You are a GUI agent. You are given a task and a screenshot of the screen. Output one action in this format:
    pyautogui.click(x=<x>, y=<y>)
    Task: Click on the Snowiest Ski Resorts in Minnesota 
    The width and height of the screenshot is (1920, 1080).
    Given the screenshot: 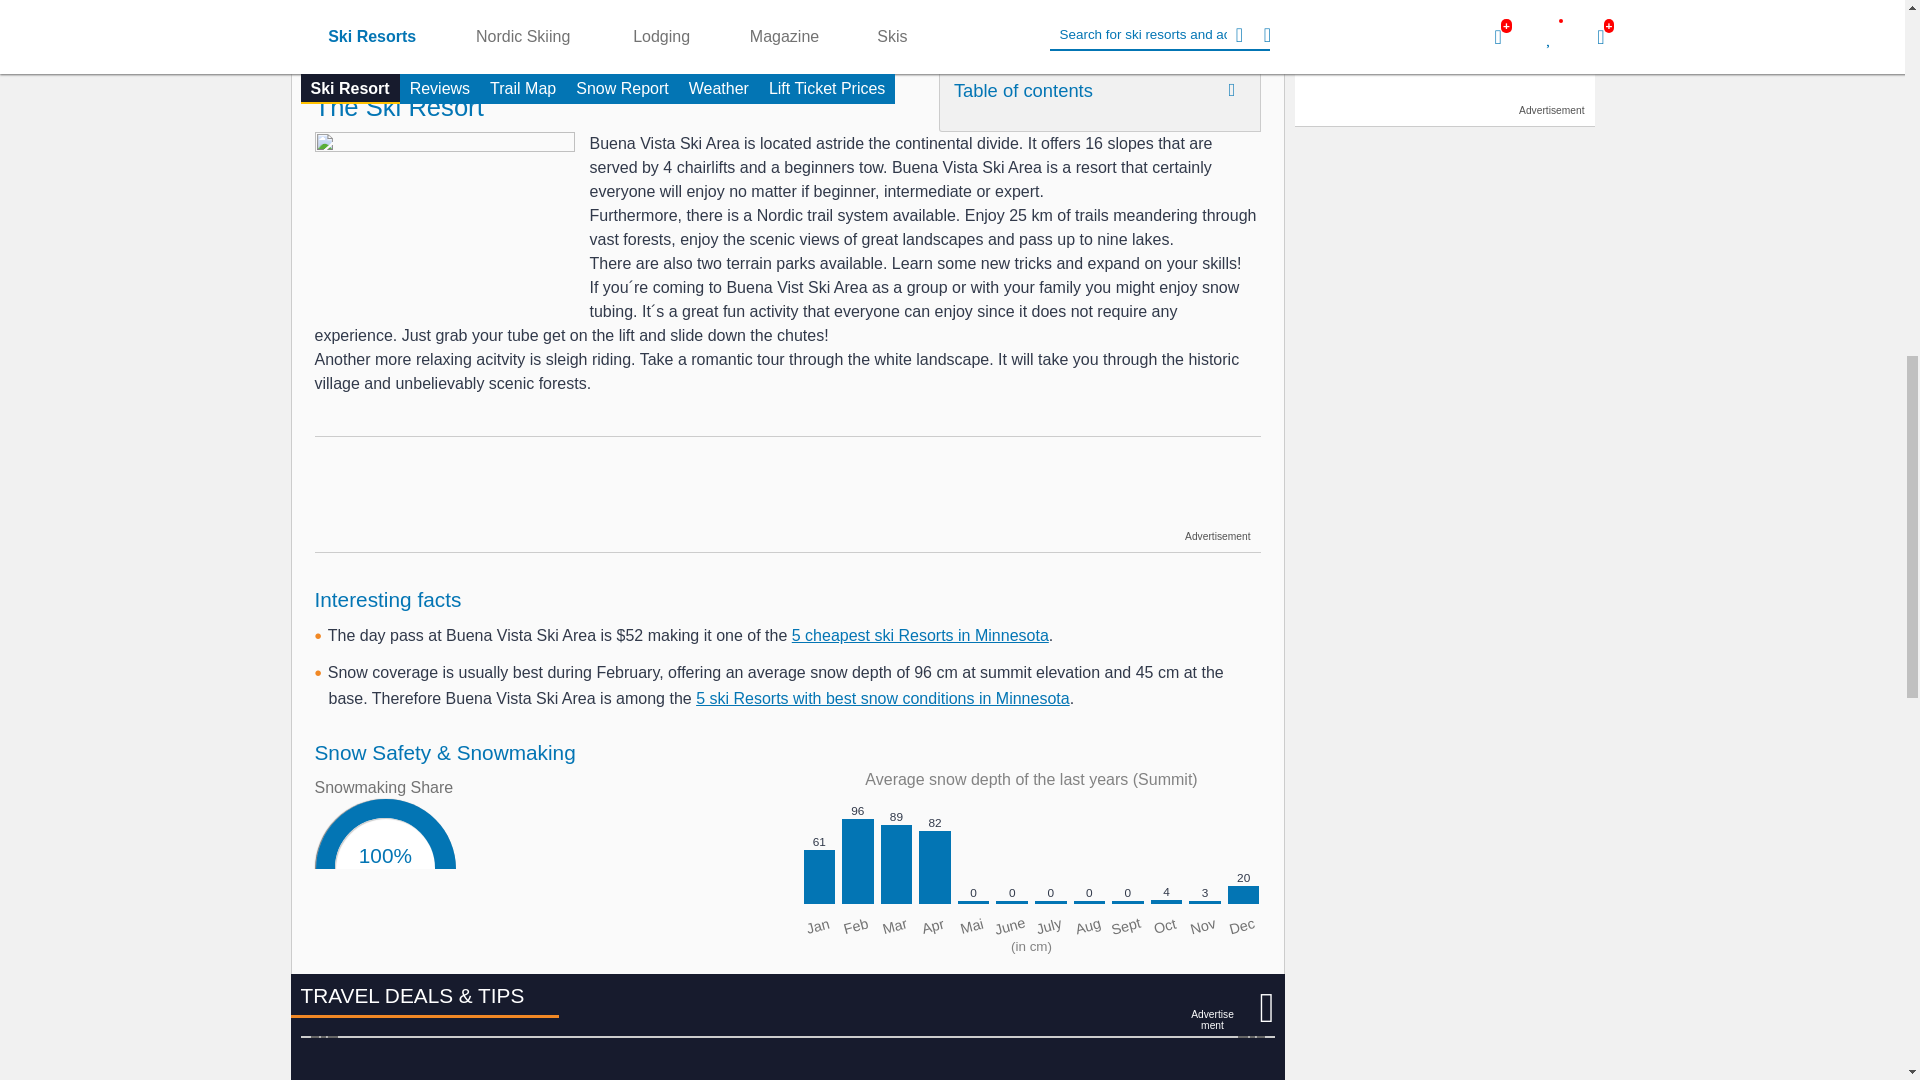 What is the action you would take?
    pyautogui.click(x=882, y=698)
    